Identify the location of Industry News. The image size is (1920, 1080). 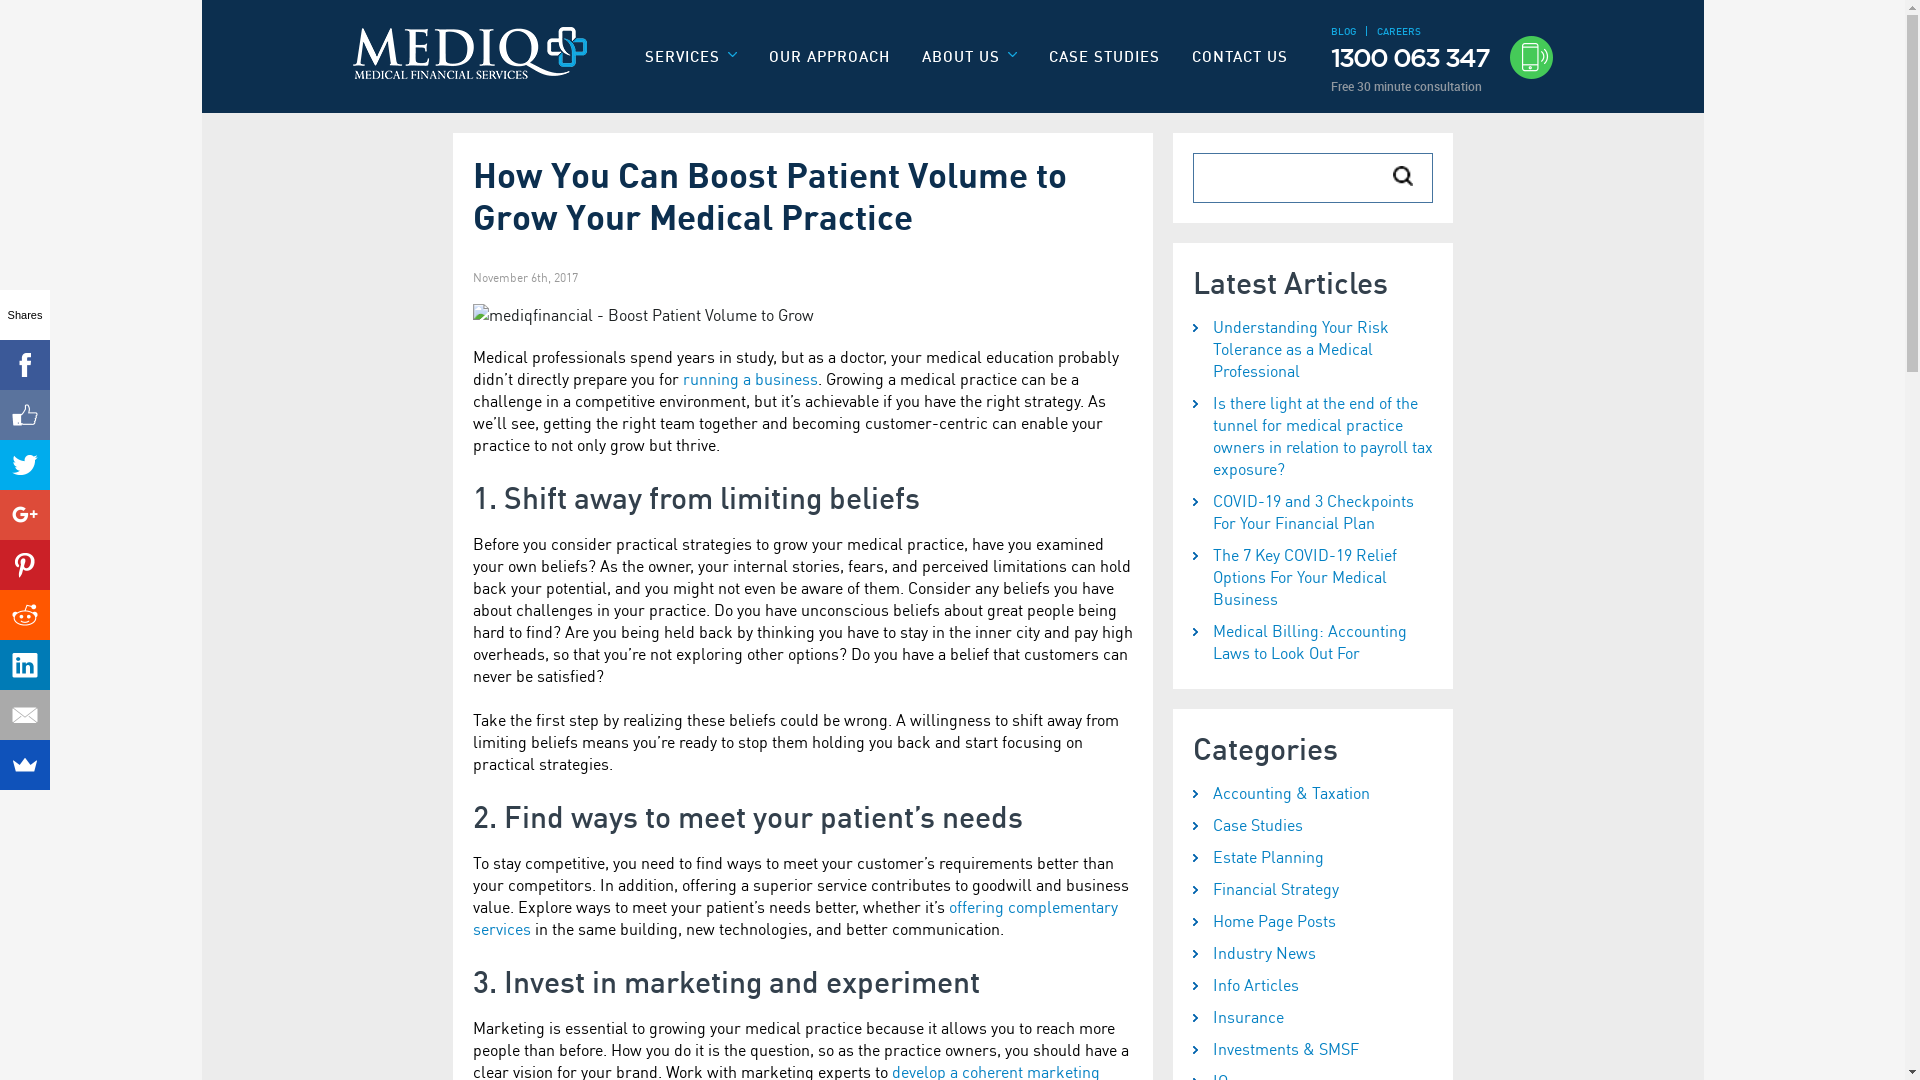
(1312, 953).